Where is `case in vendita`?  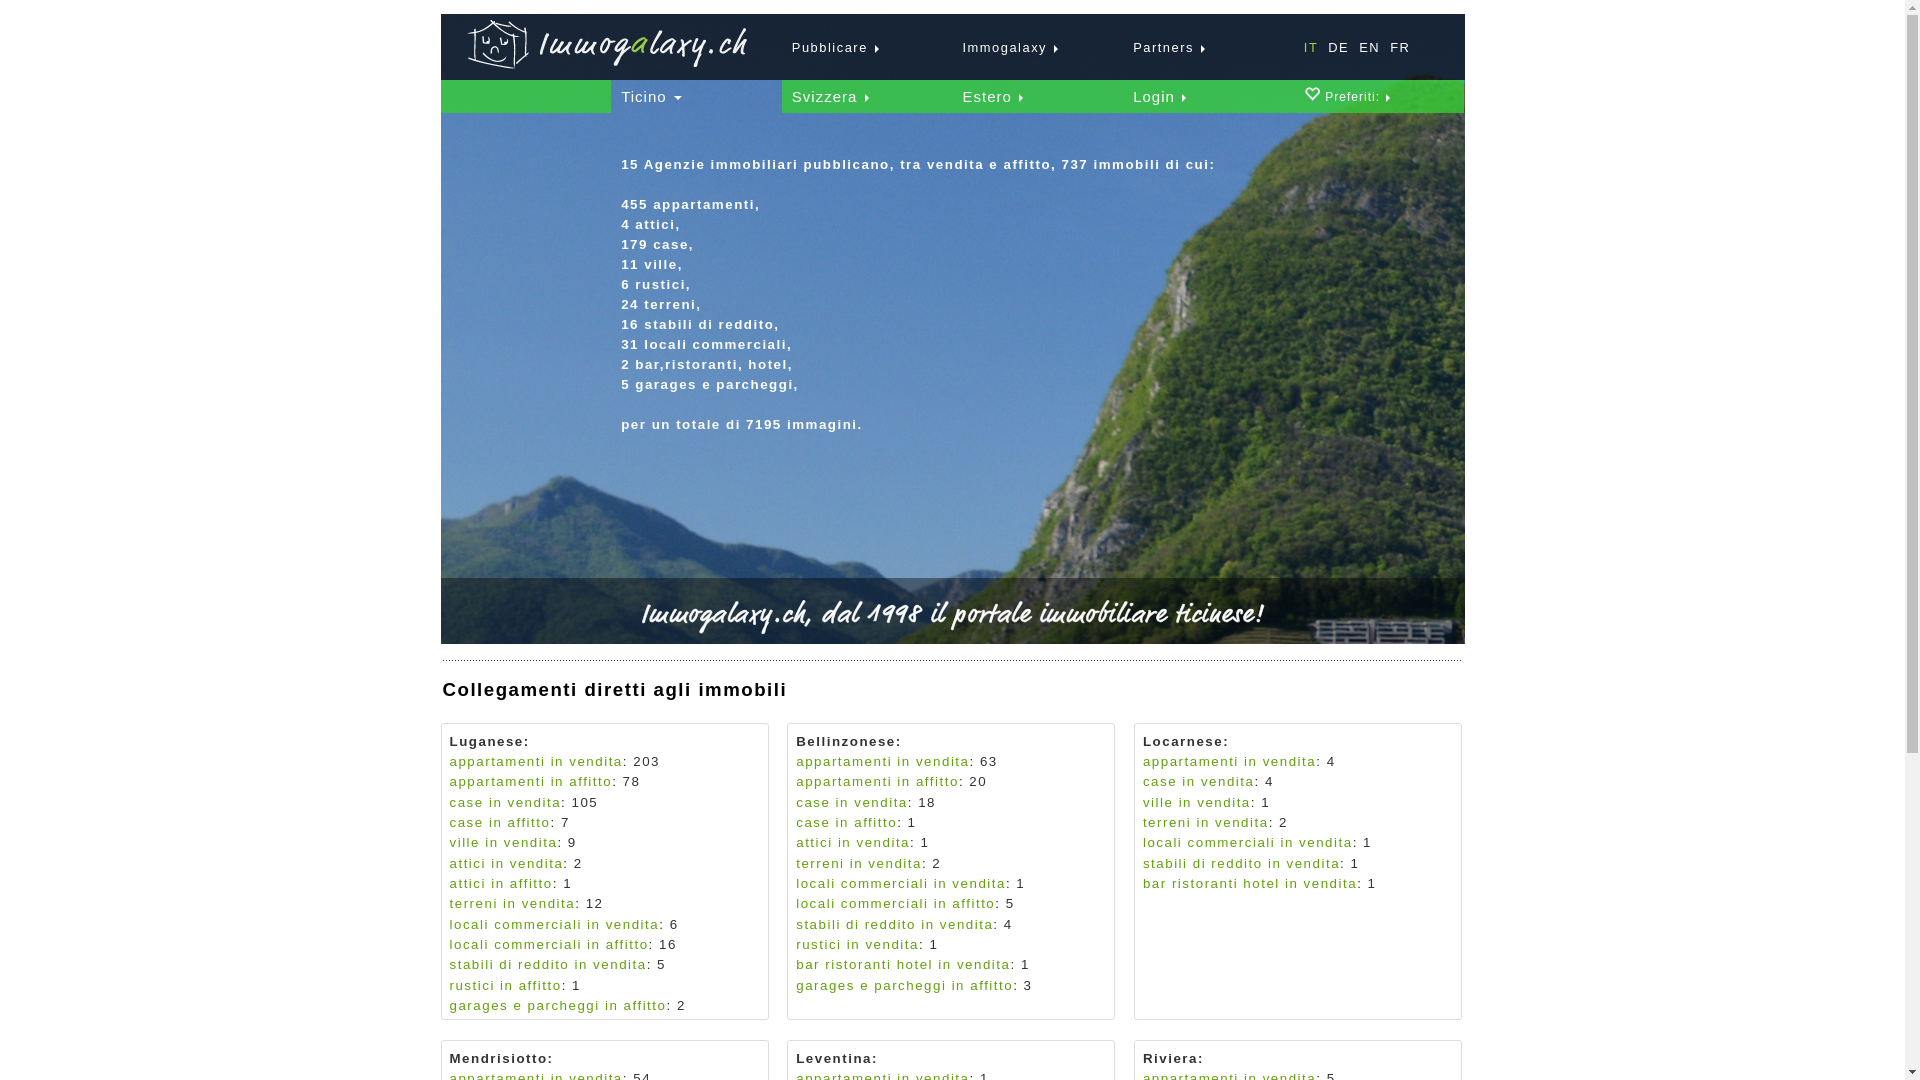
case in vendita is located at coordinates (1199, 782).